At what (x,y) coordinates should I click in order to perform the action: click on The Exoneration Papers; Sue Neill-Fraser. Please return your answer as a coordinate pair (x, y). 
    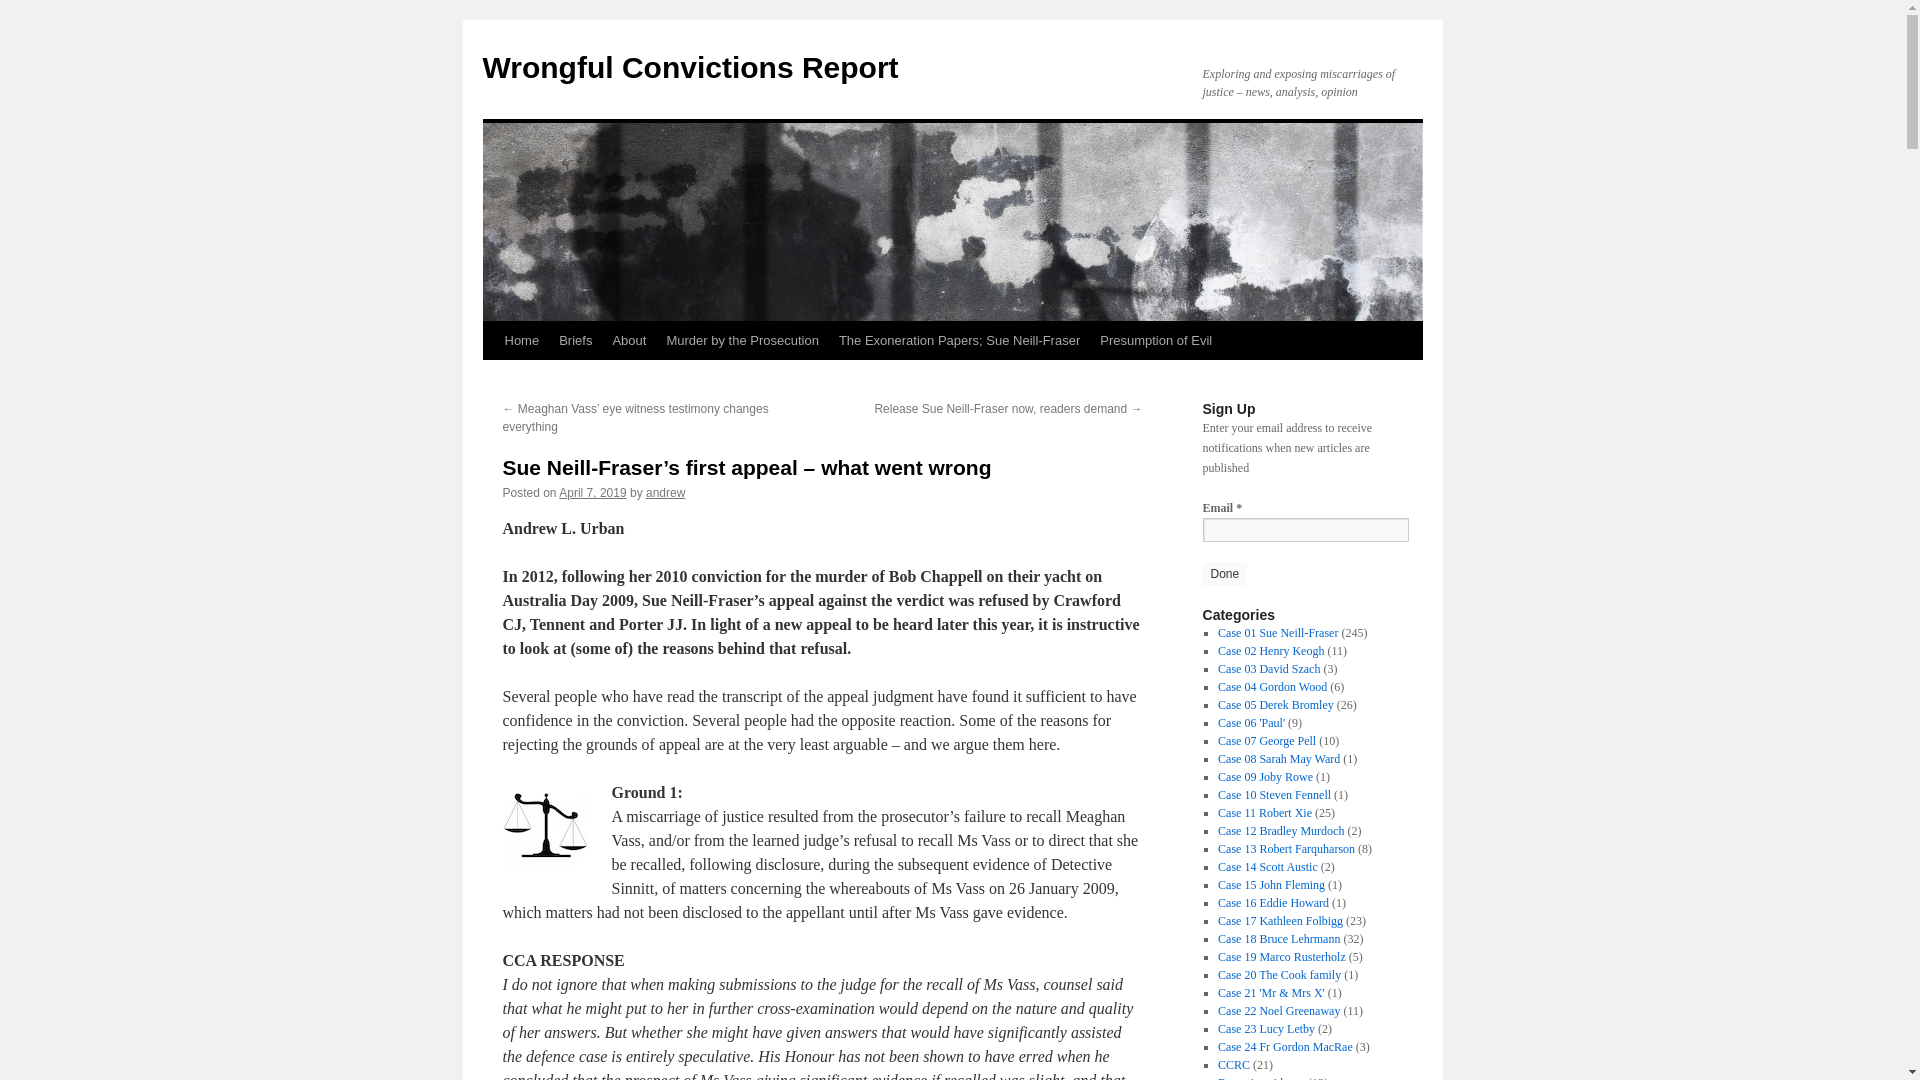
    Looking at the image, I should click on (960, 340).